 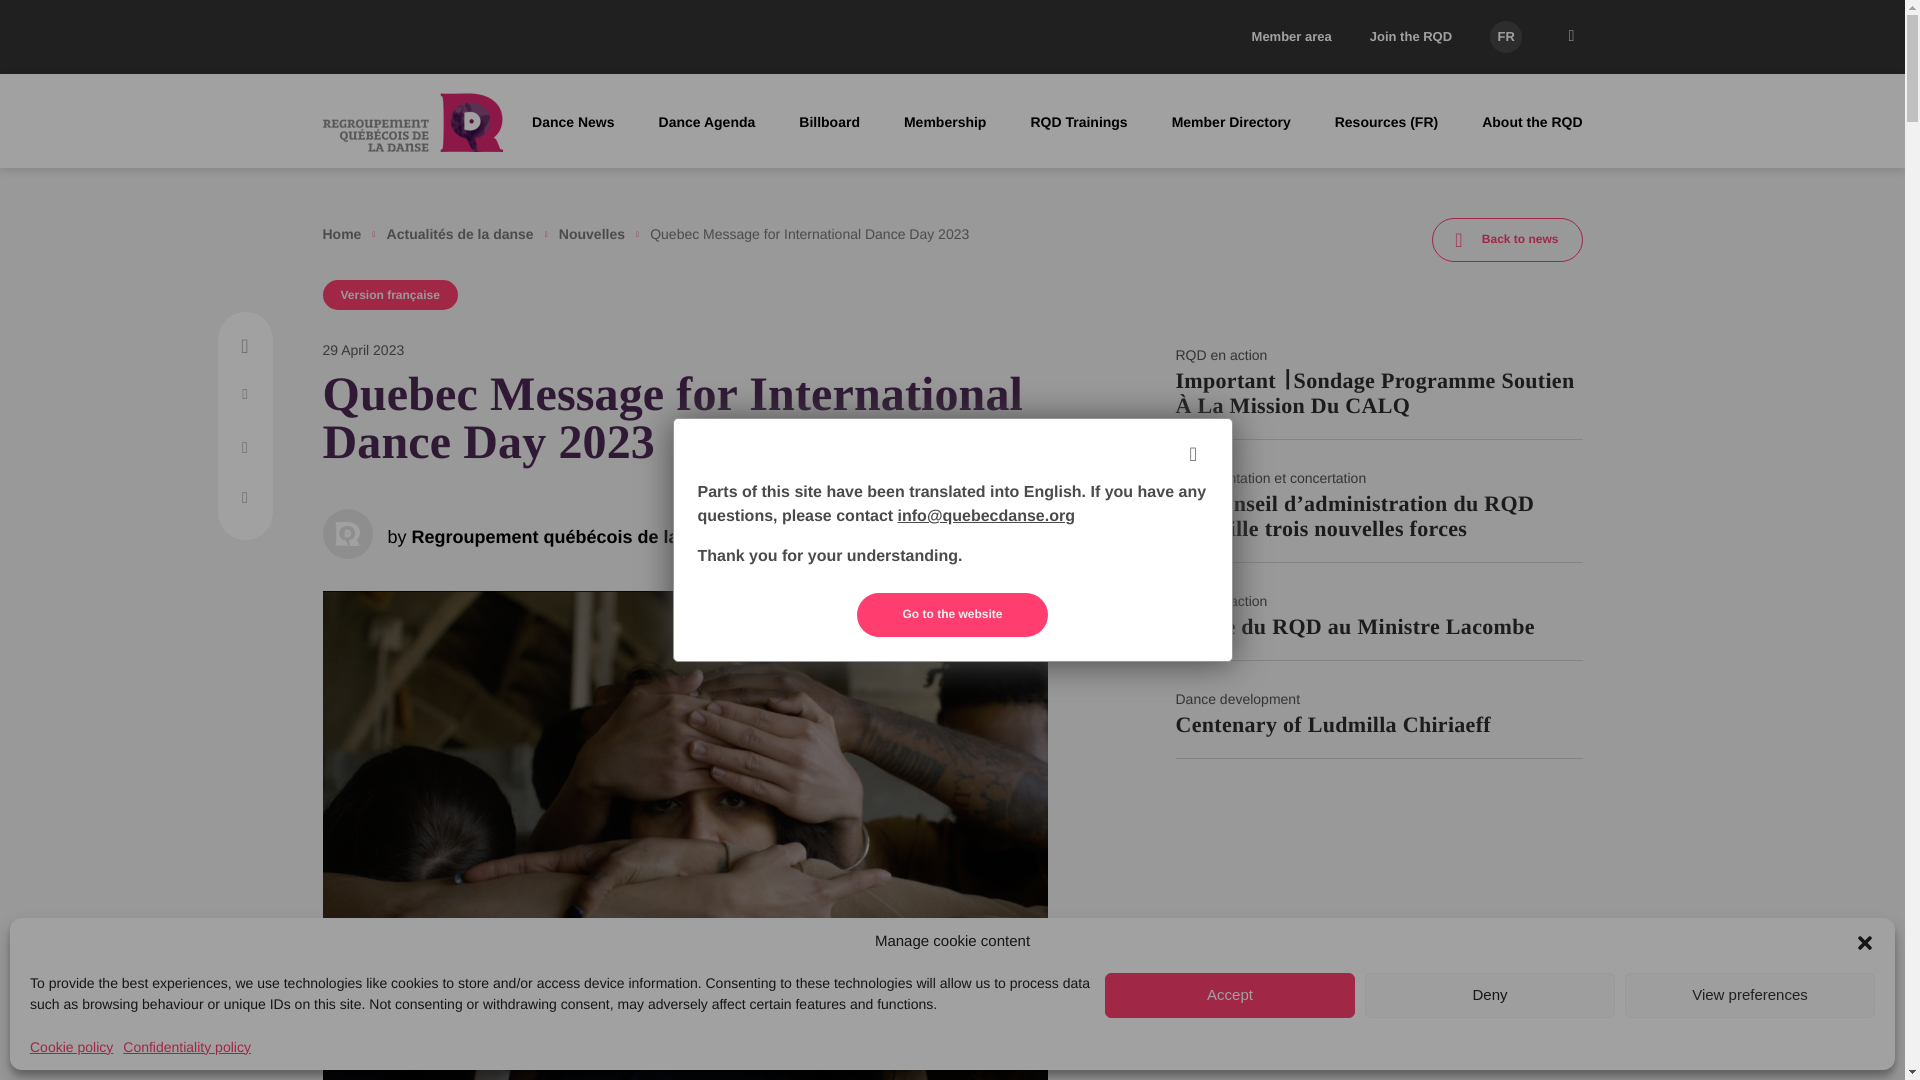 What do you see at coordinates (1506, 36) in the screenshot?
I see `FR` at bounding box center [1506, 36].